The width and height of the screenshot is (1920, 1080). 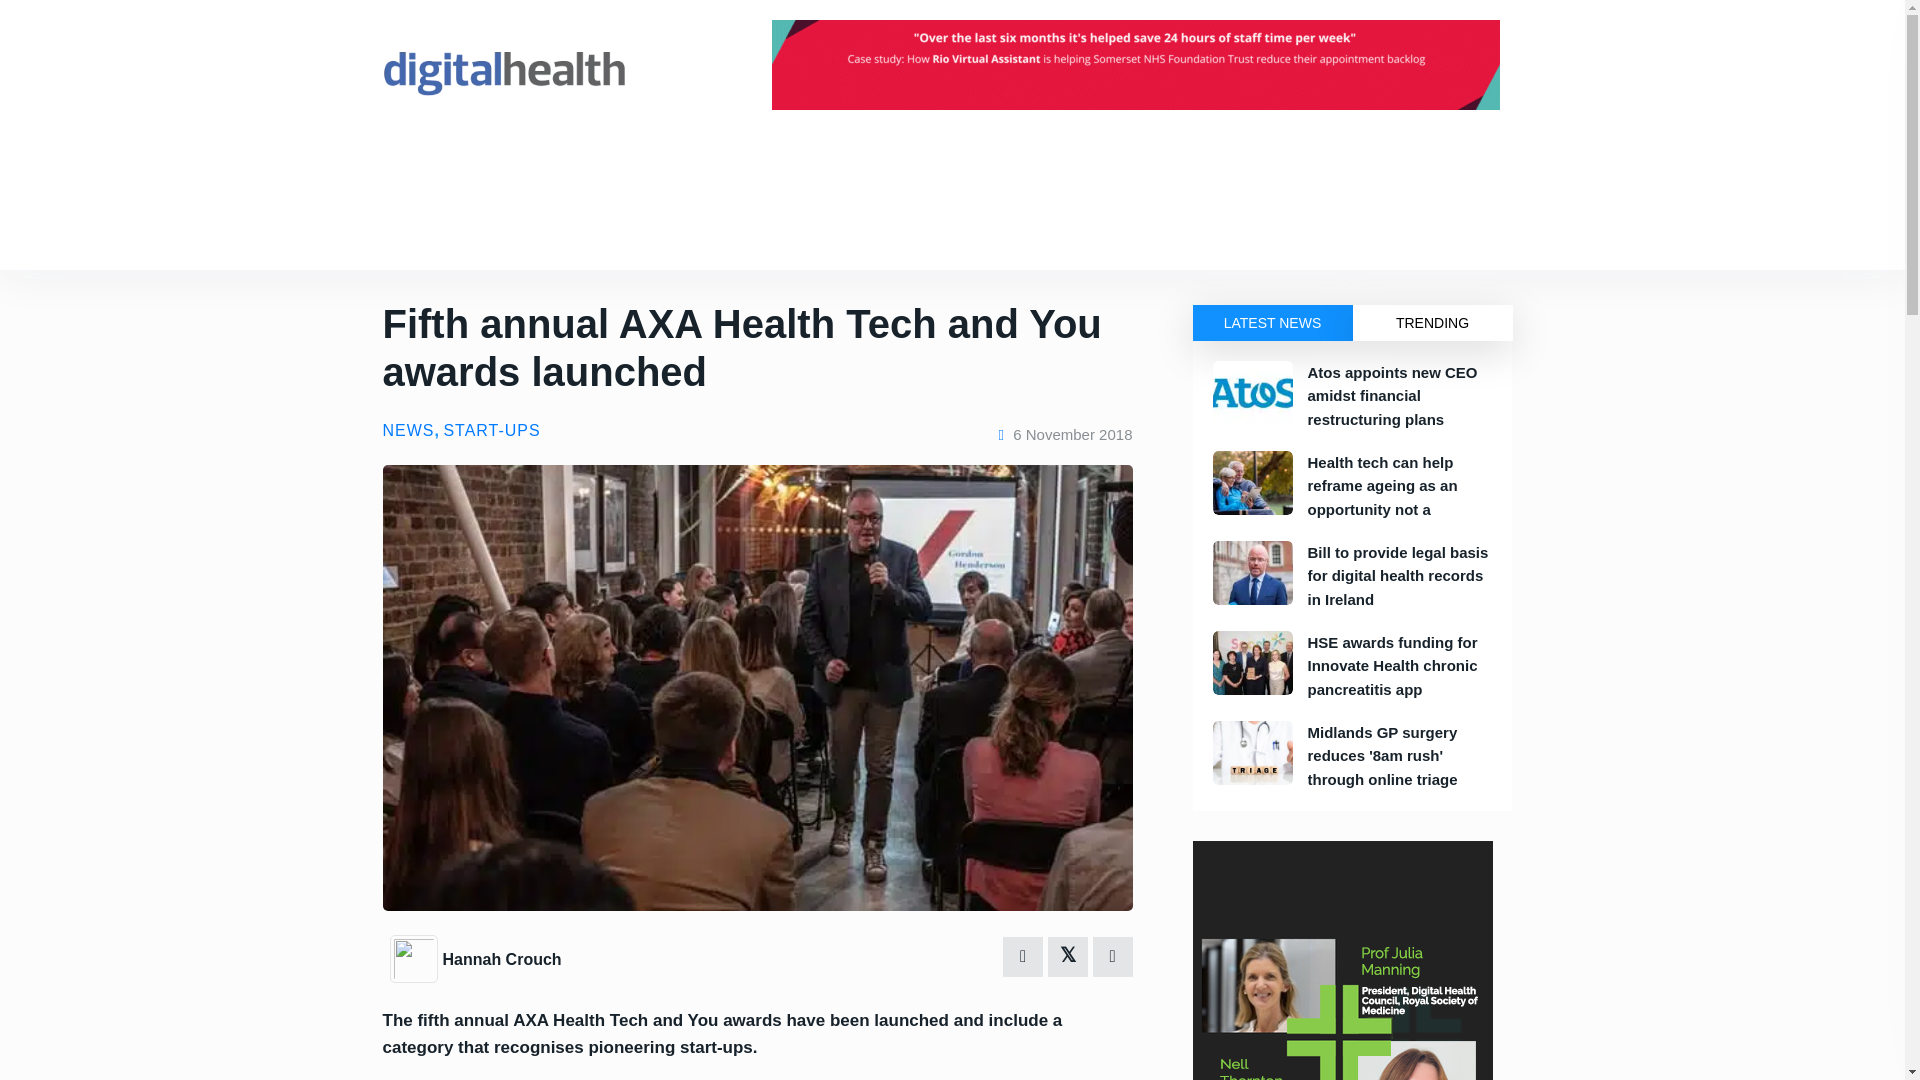 What do you see at coordinates (589, 164) in the screenshot?
I see `Intelligence` at bounding box center [589, 164].